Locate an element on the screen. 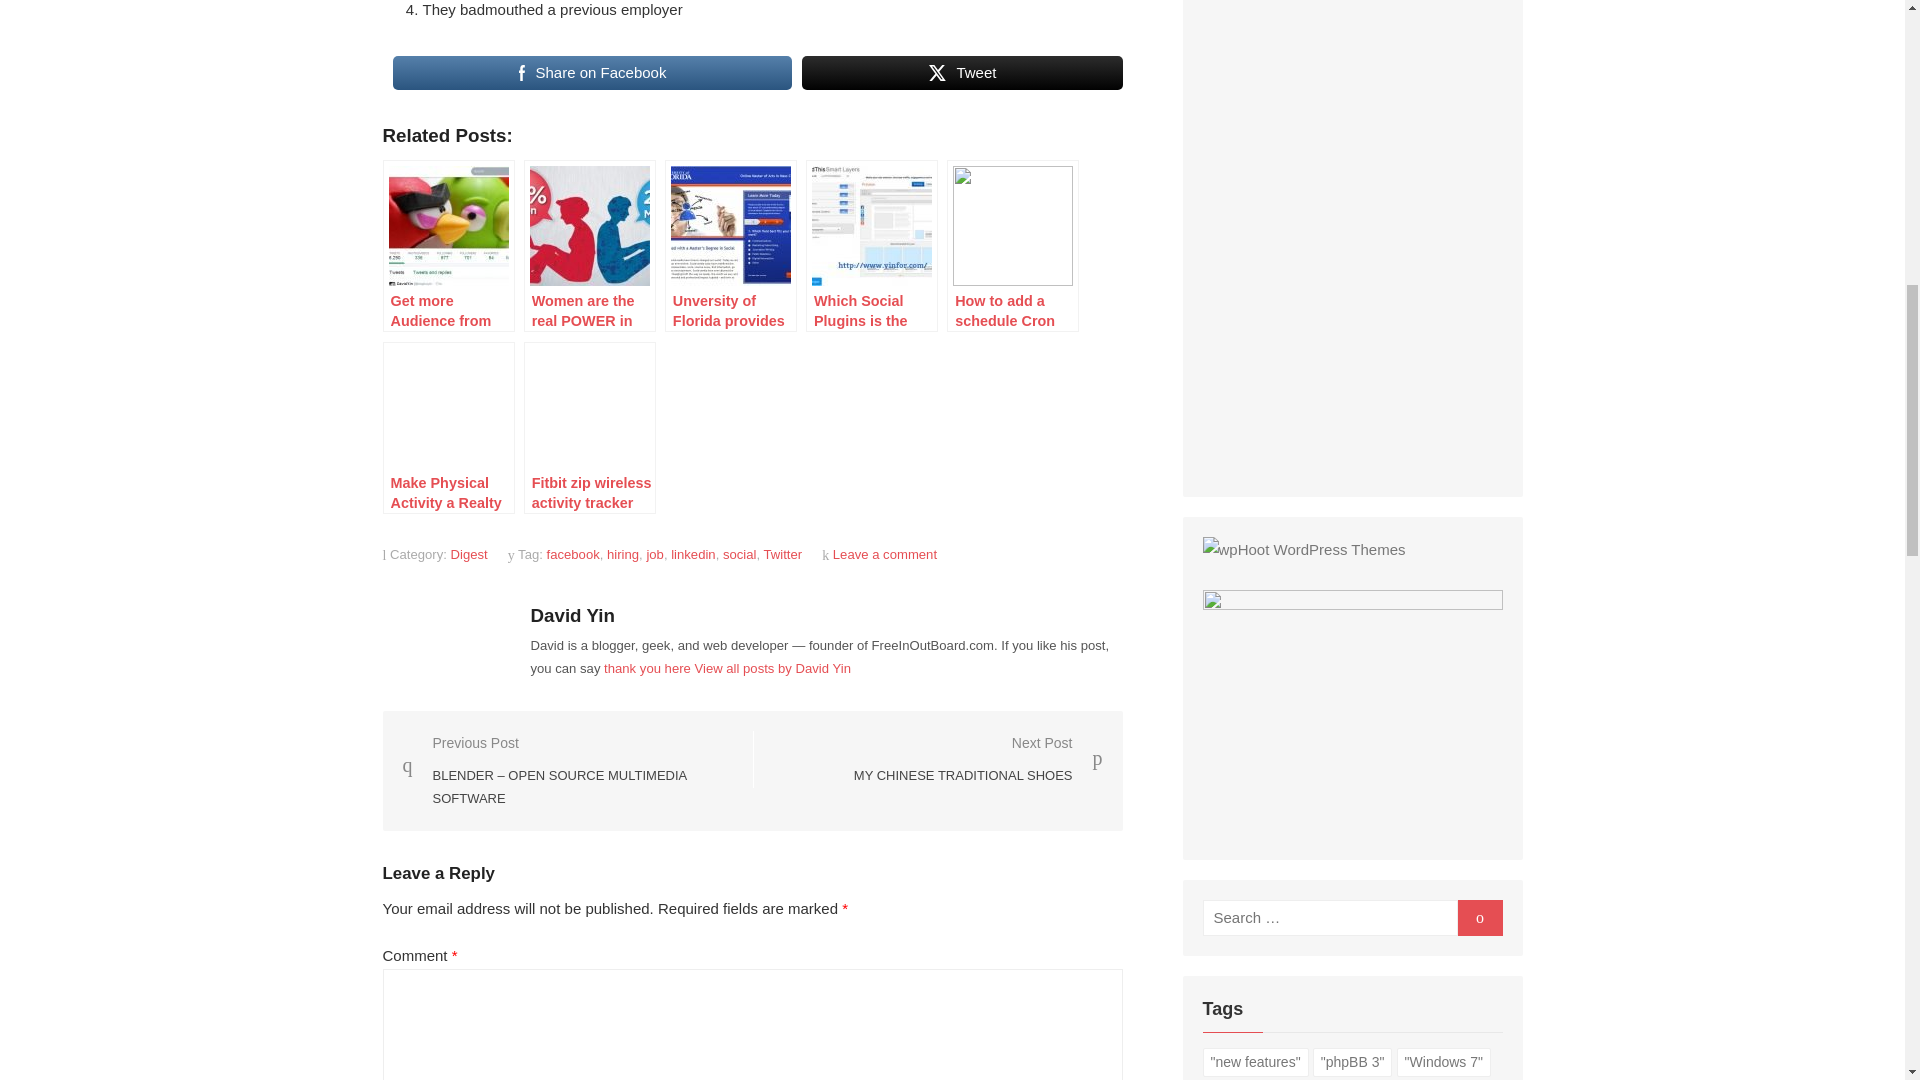 The width and height of the screenshot is (1920, 1080). View all posts by David Yin is located at coordinates (772, 668).